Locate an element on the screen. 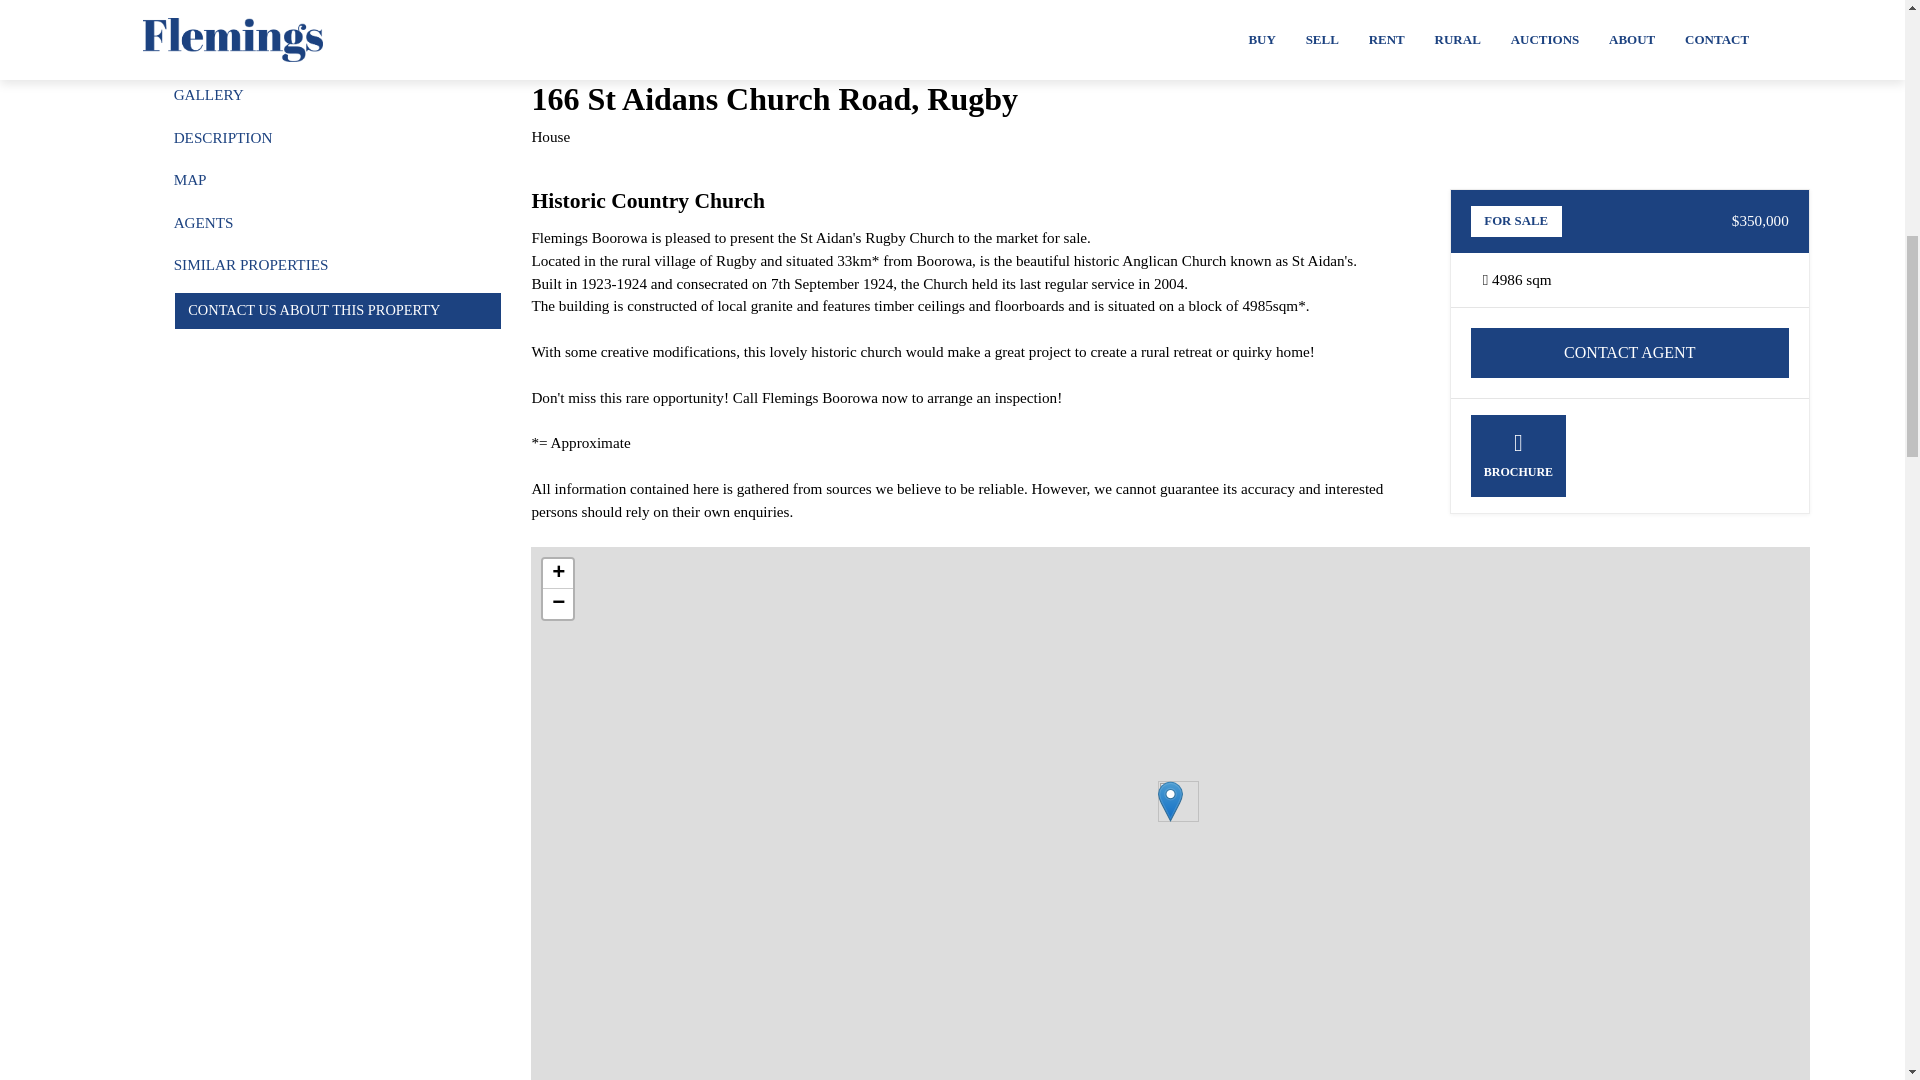 The image size is (1920, 1080). Zoom out is located at coordinates (558, 603).